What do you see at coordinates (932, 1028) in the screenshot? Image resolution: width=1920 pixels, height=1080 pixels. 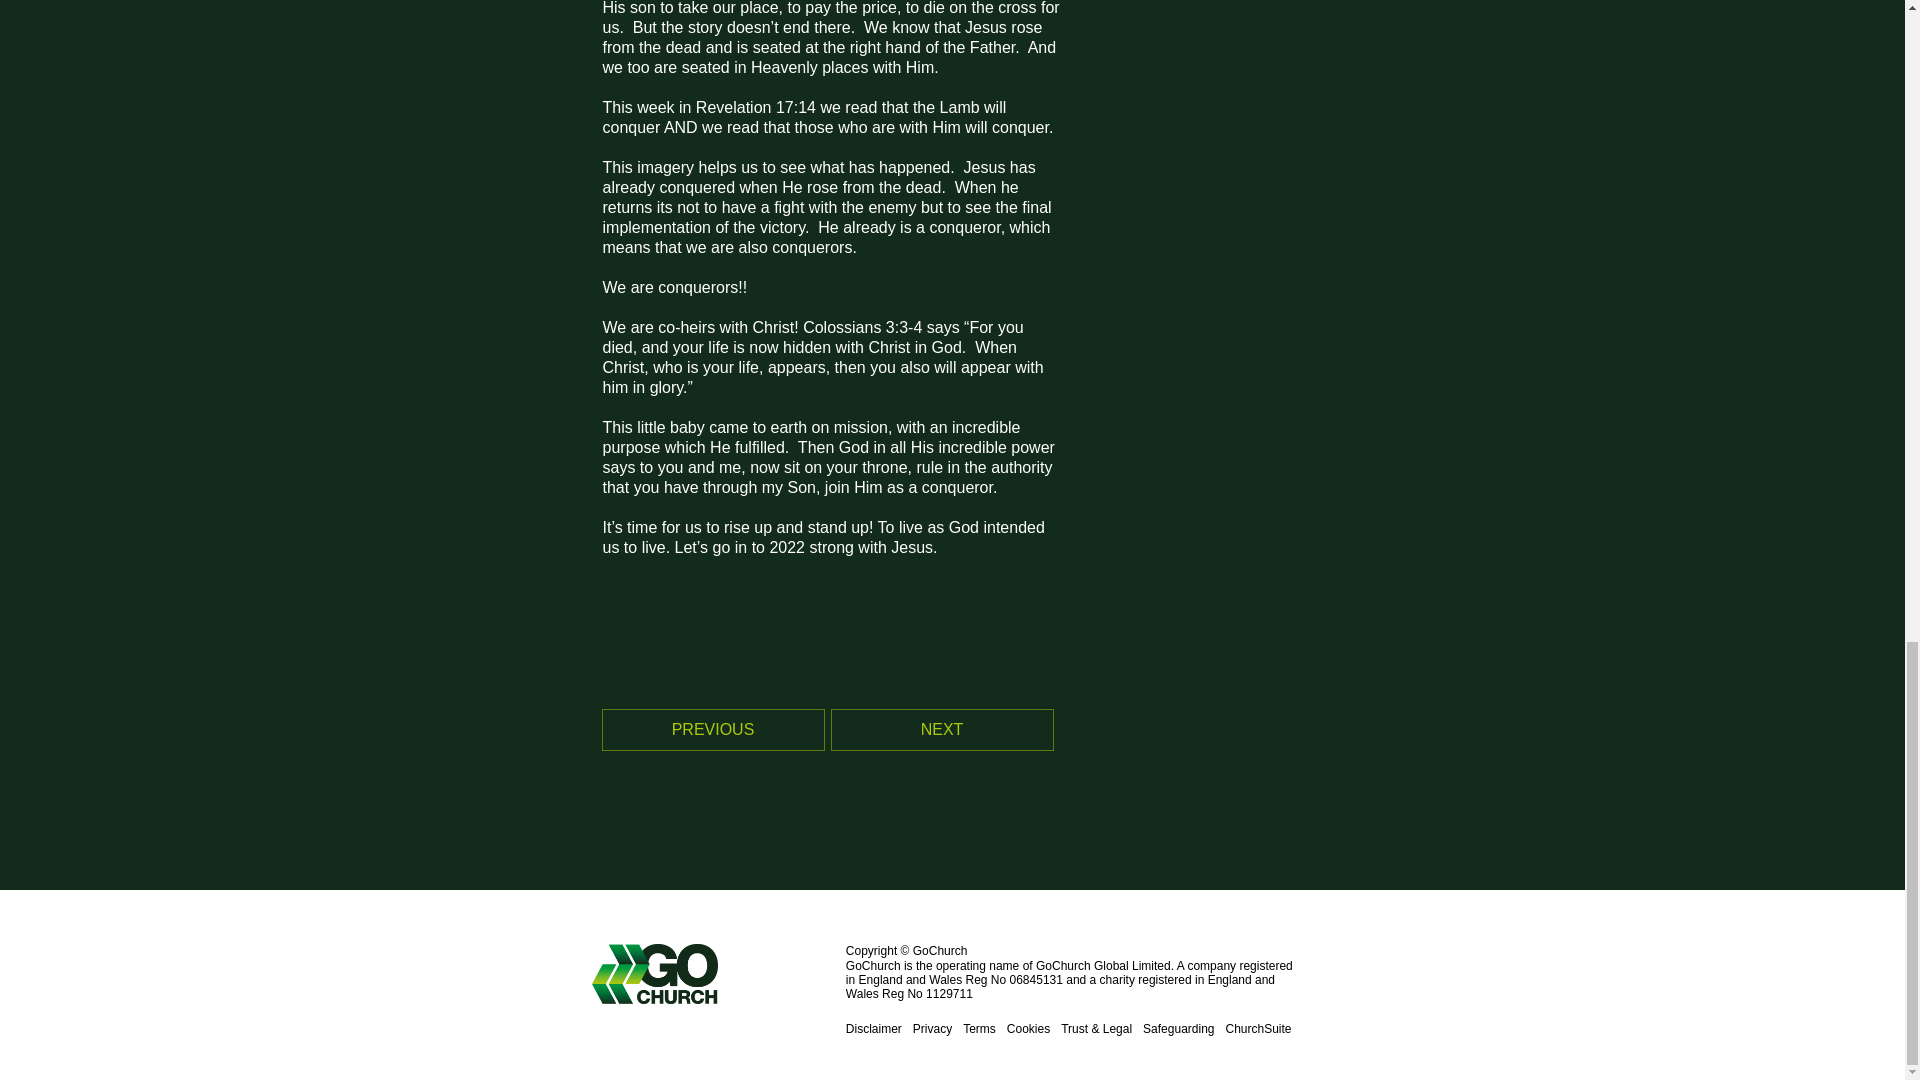 I see `Privacy` at bounding box center [932, 1028].